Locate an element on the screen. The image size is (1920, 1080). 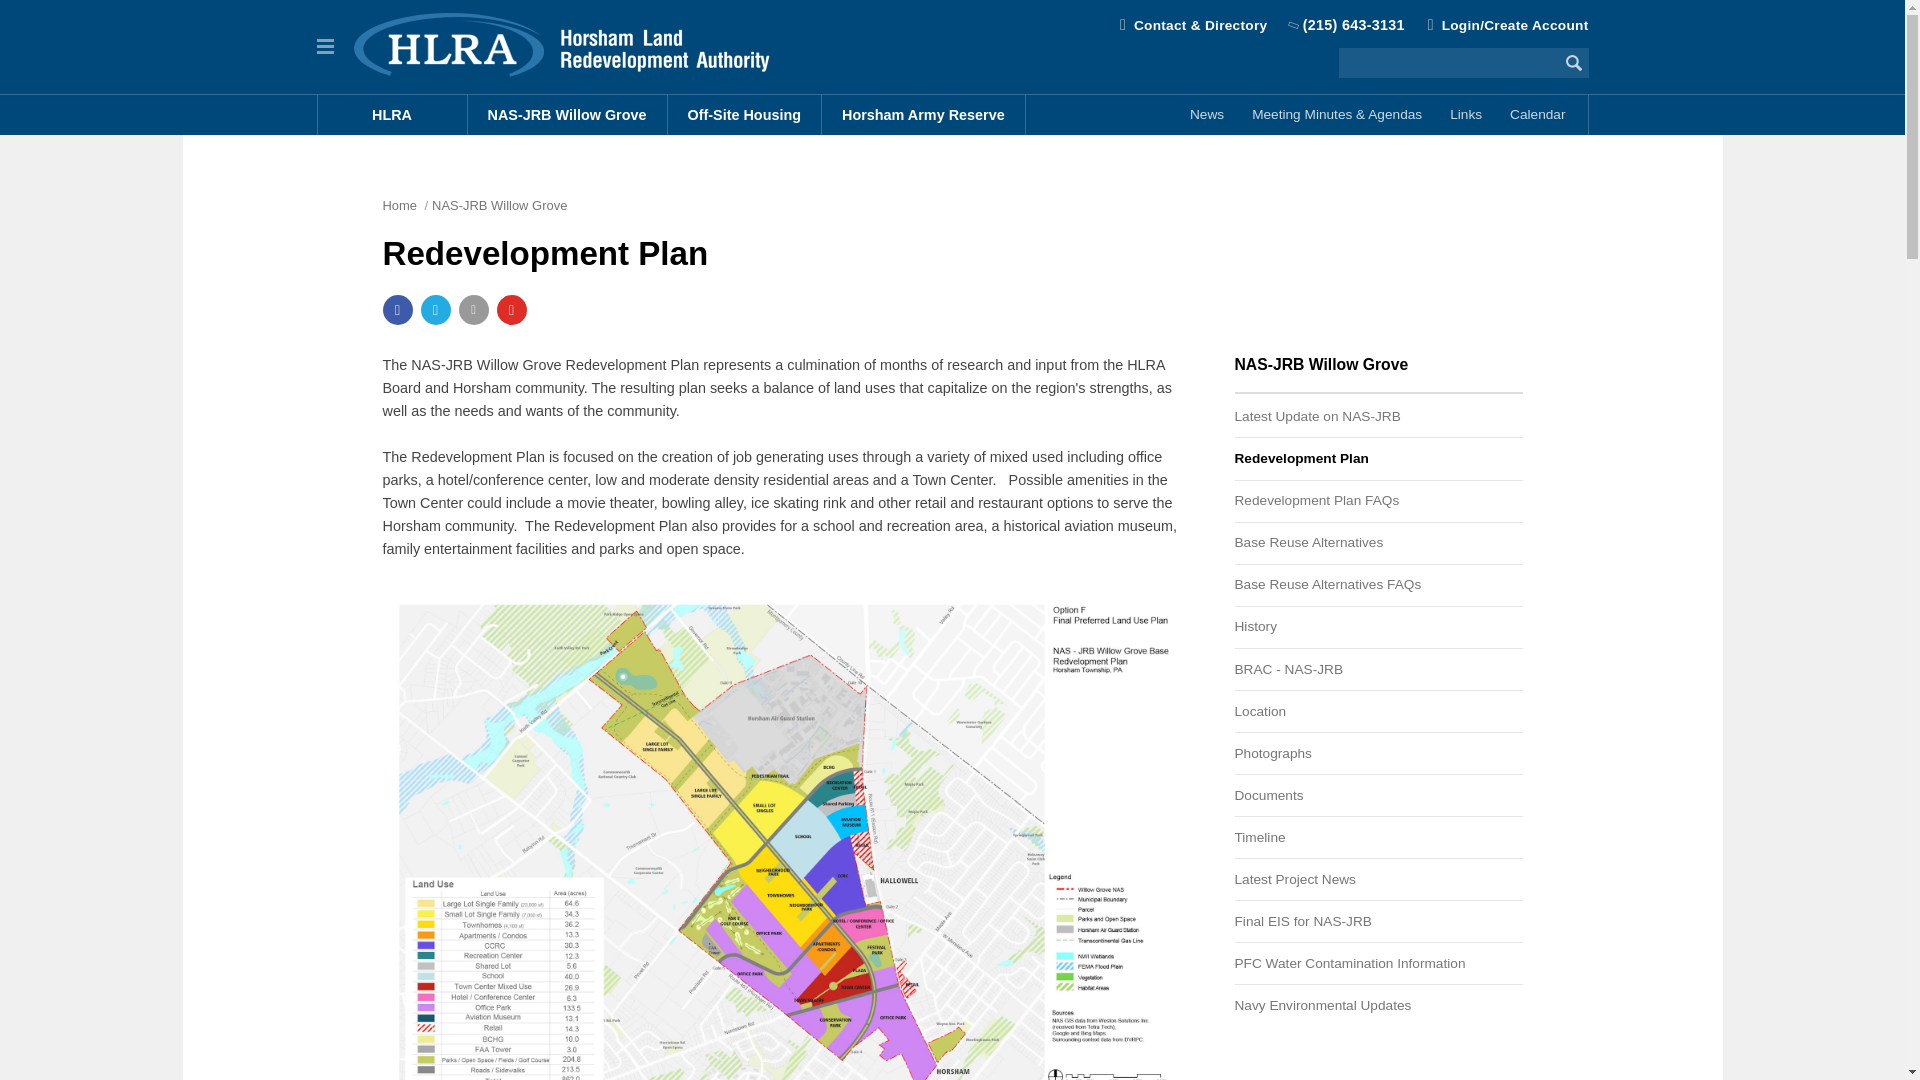
Off-Site Housing is located at coordinates (746, 115).